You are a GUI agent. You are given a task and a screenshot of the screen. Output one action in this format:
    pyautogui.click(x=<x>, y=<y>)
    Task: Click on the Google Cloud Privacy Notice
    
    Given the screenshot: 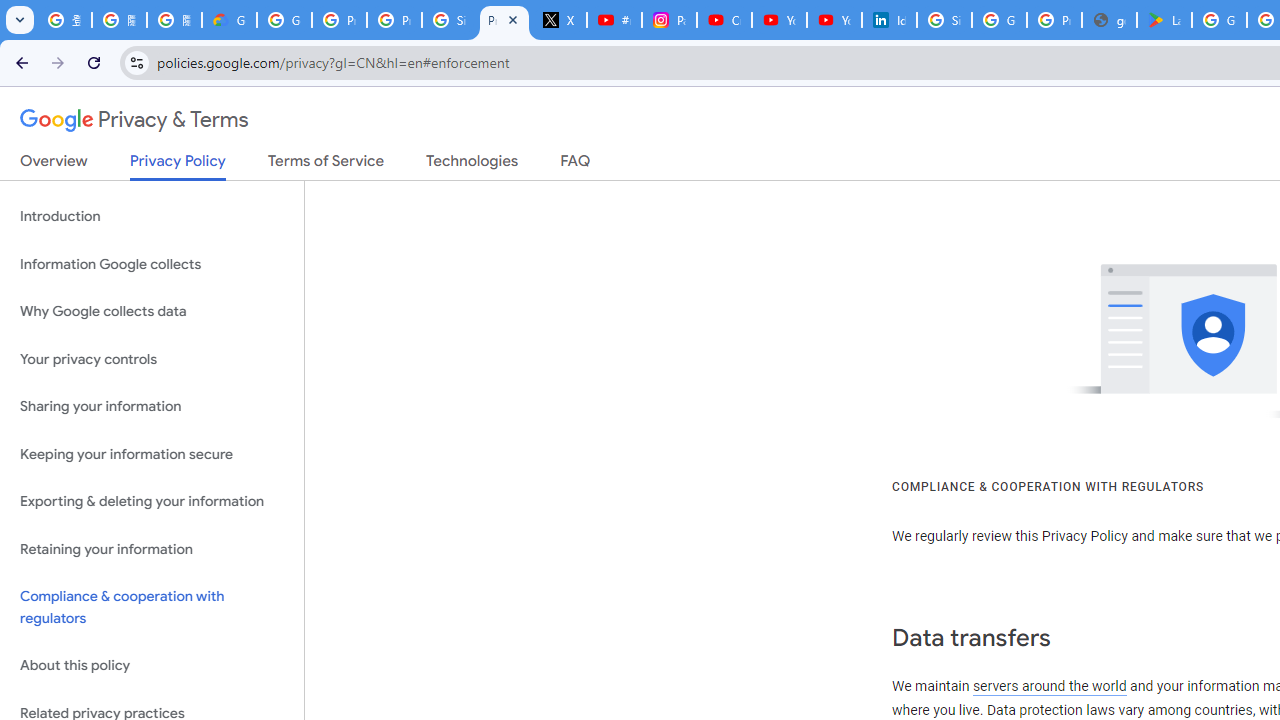 What is the action you would take?
    pyautogui.click(x=230, y=20)
    